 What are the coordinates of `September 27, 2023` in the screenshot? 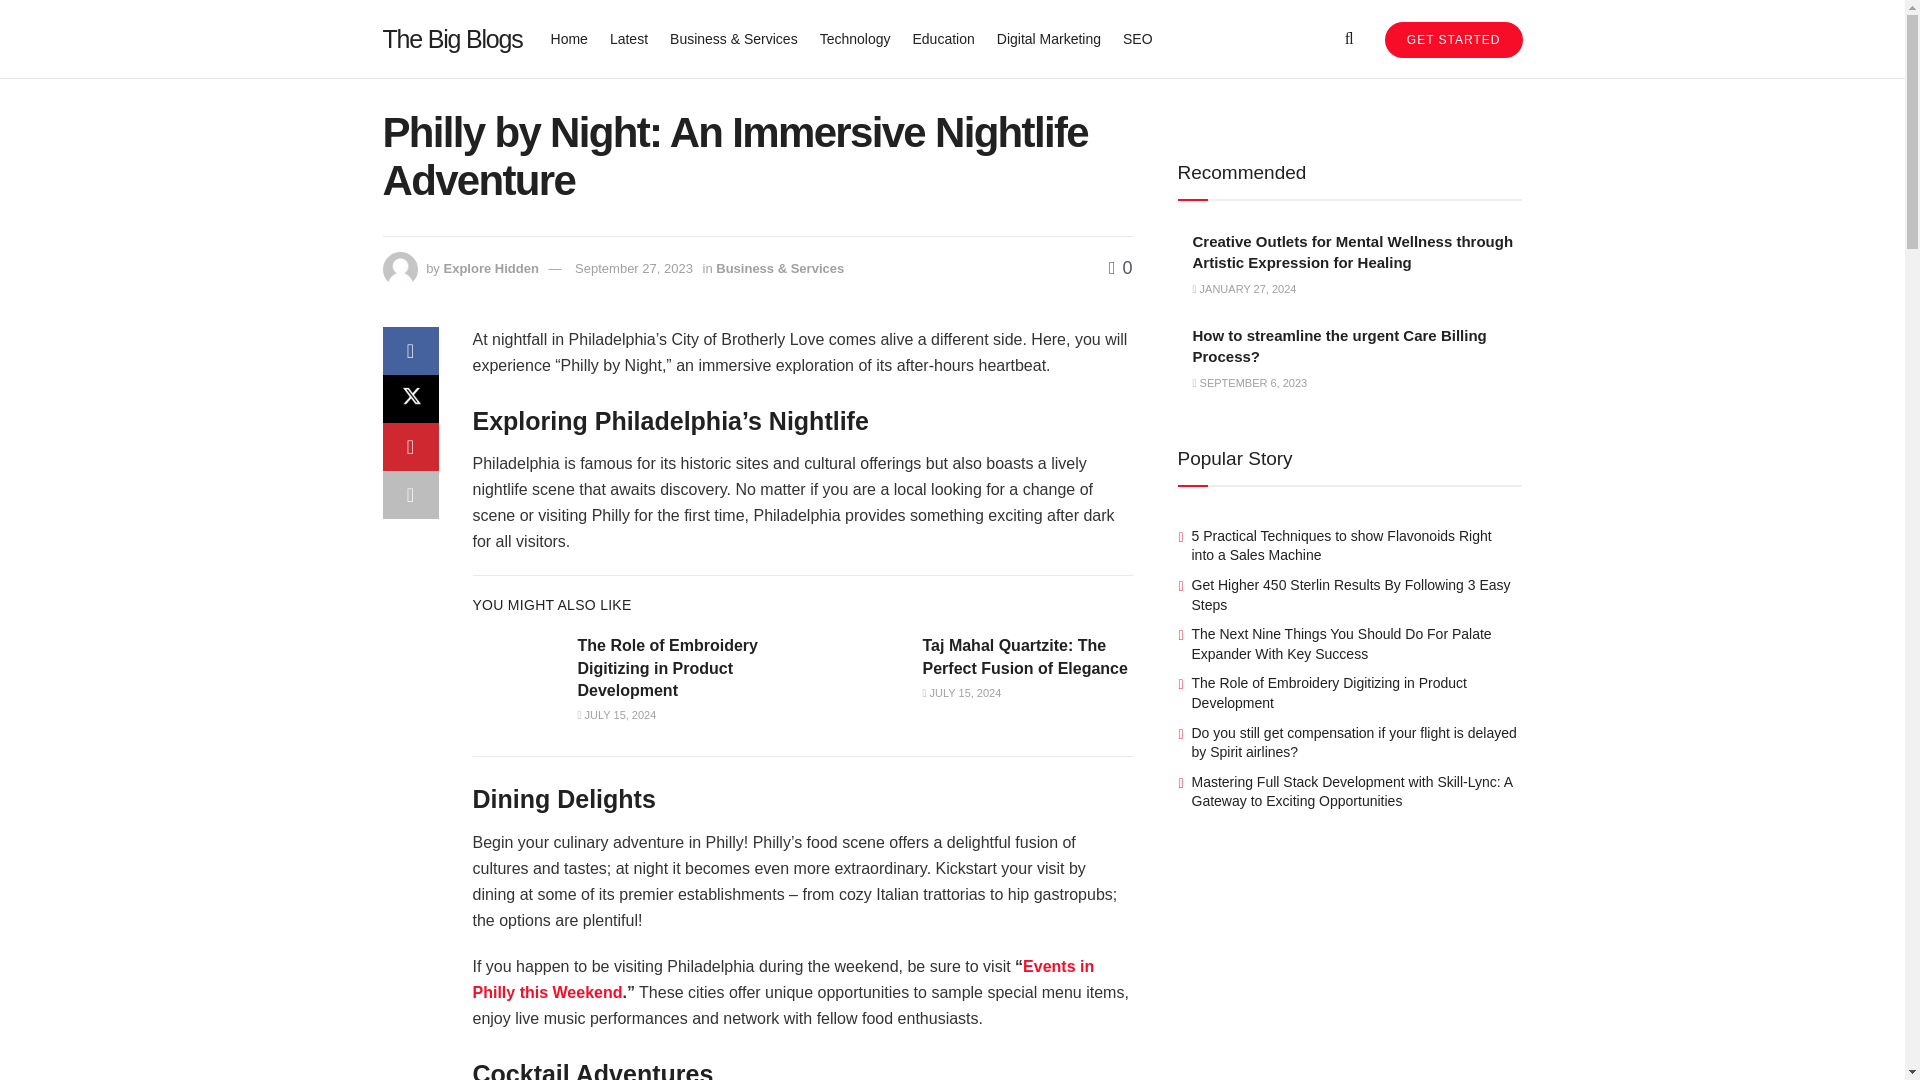 It's located at (634, 268).